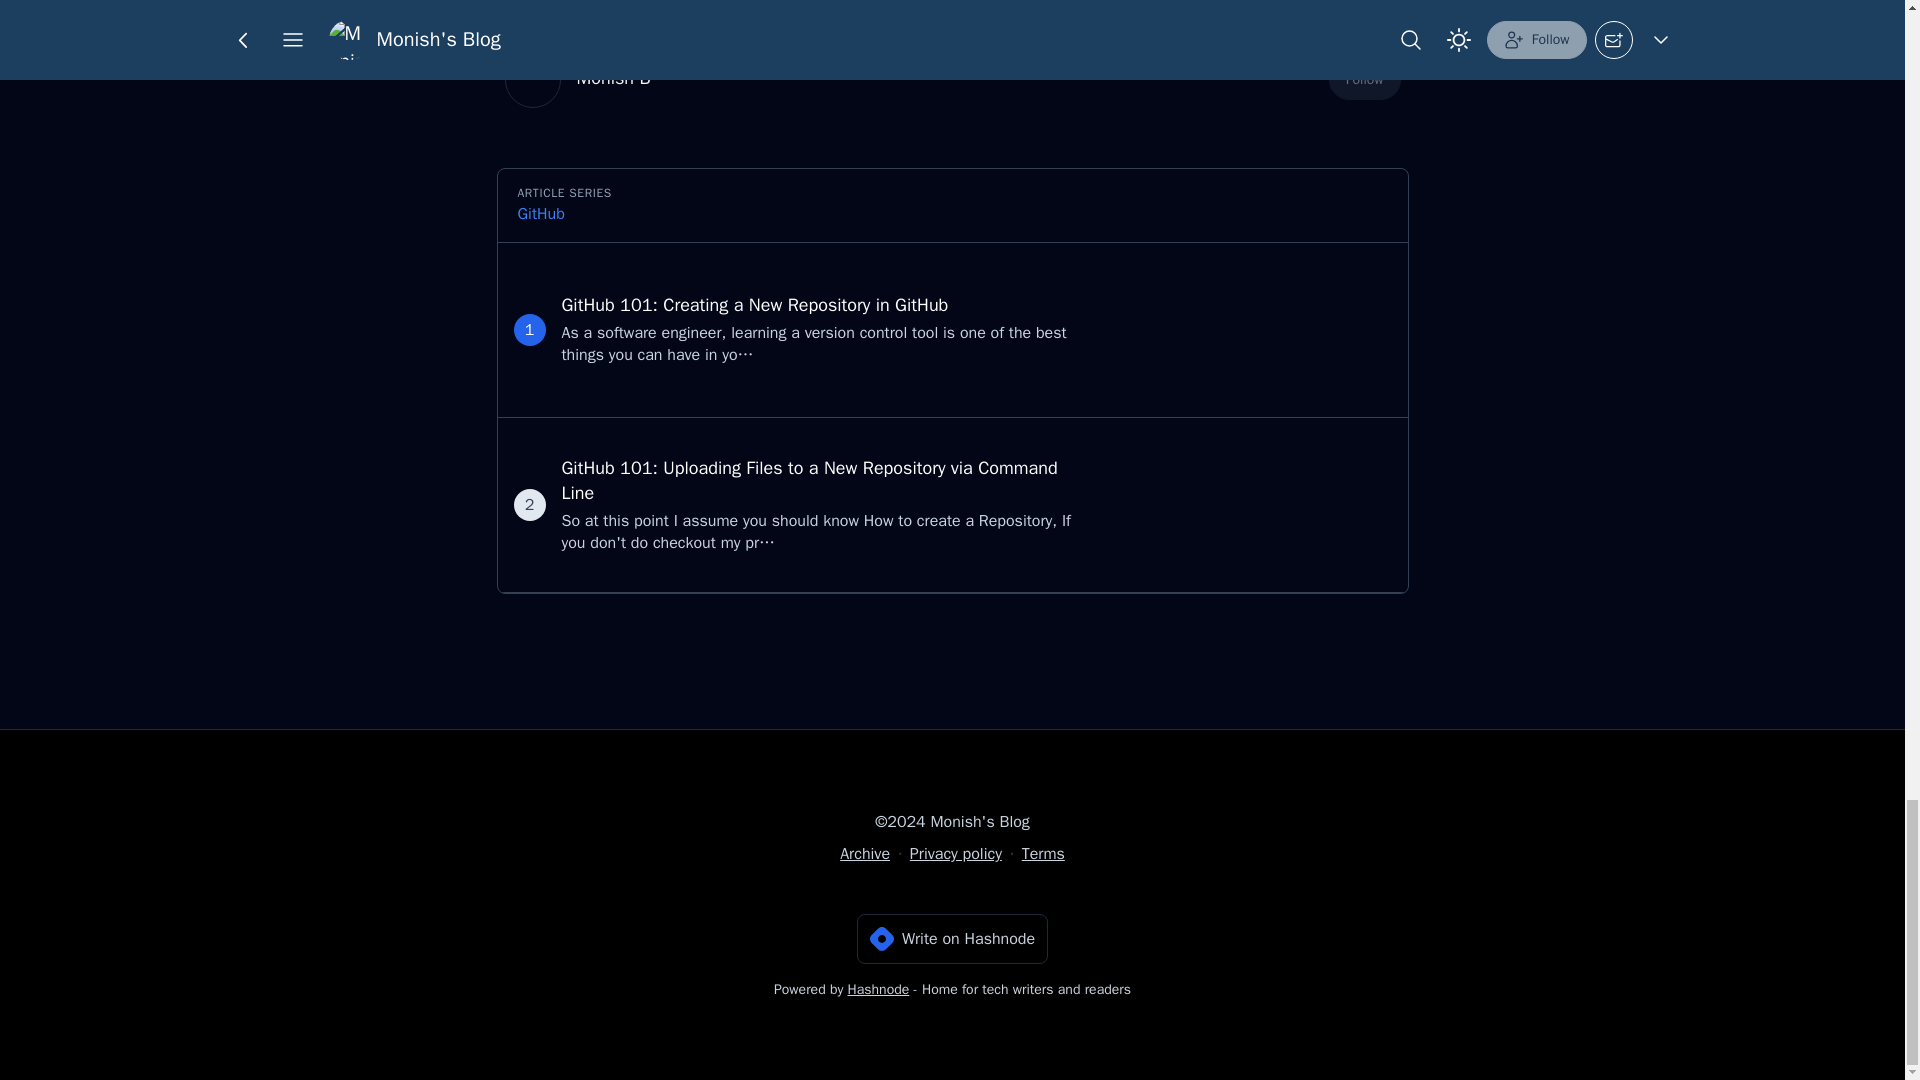 The image size is (1920, 1080). I want to click on GitHub 101: Creating a New Repository in GitHub, so click(755, 304).